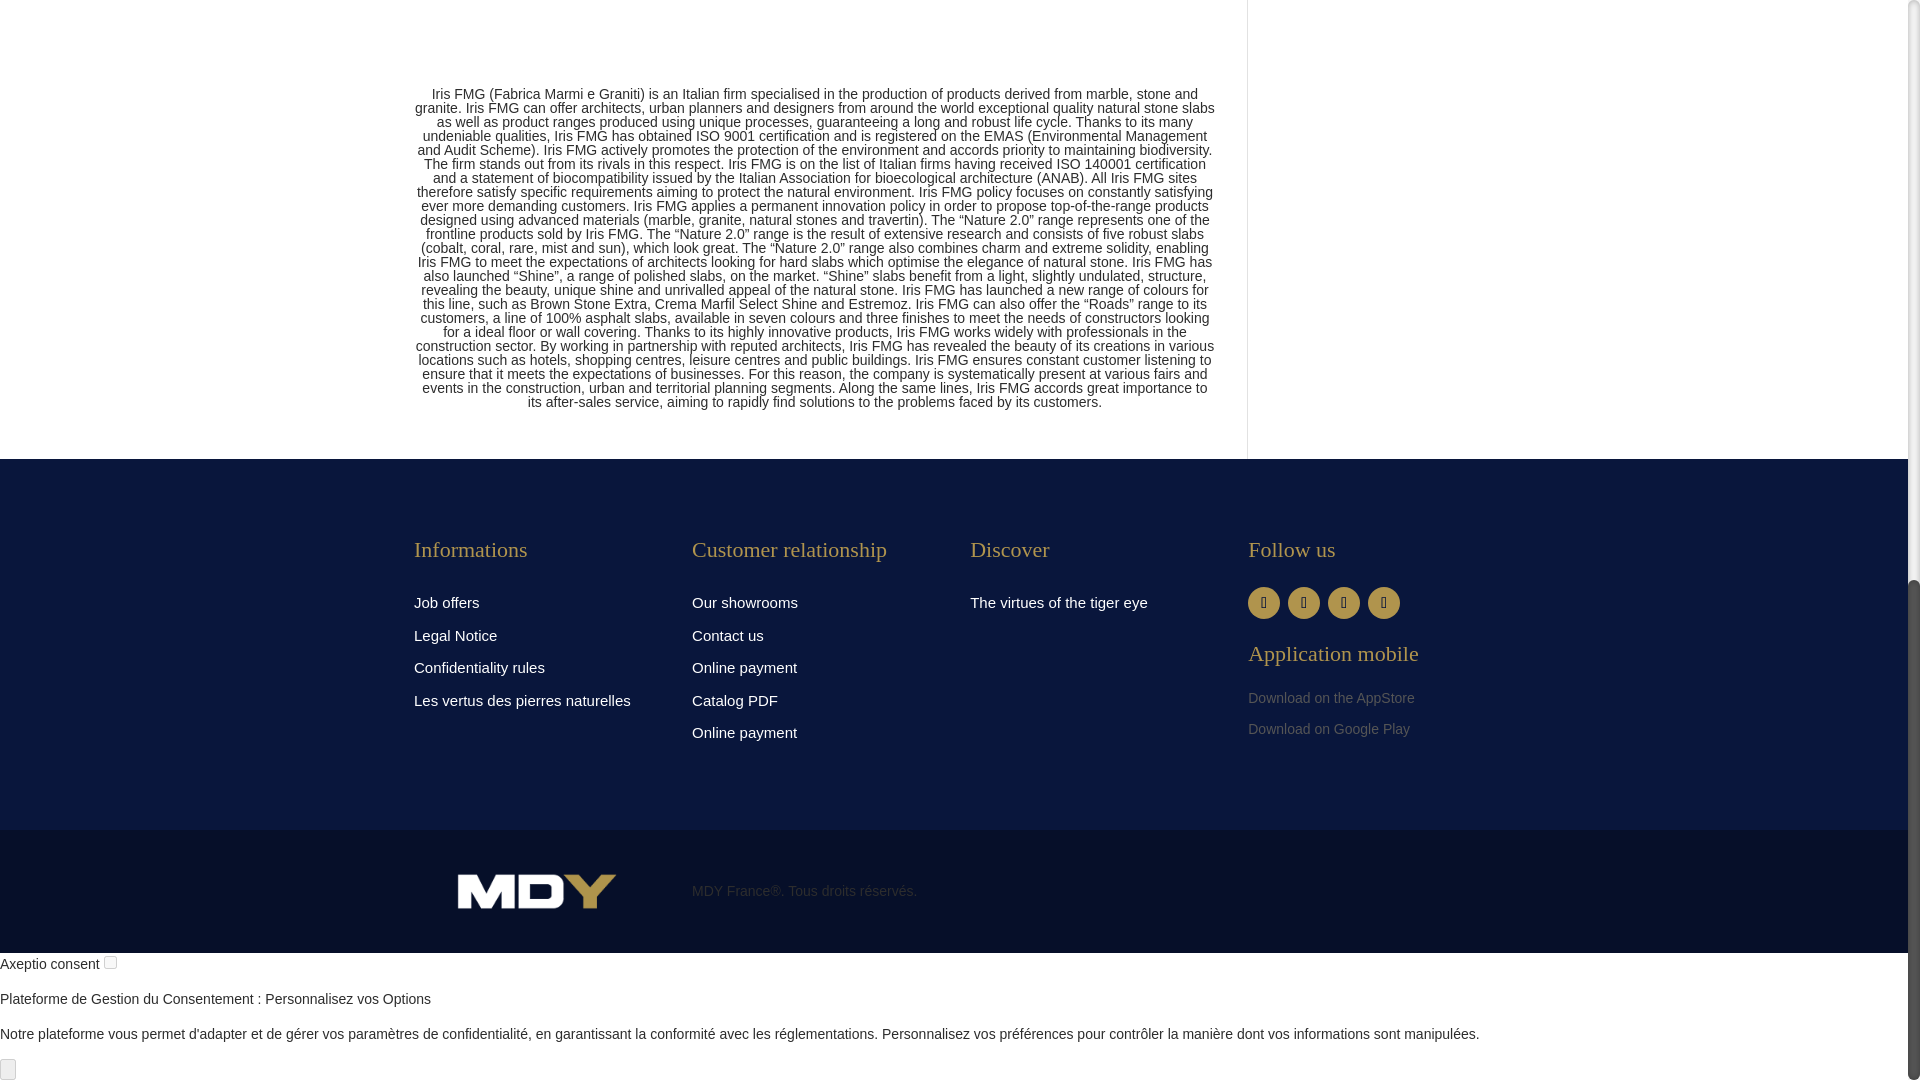 The width and height of the screenshot is (1920, 1080). I want to click on Follow on Instagram, so click(1304, 602).